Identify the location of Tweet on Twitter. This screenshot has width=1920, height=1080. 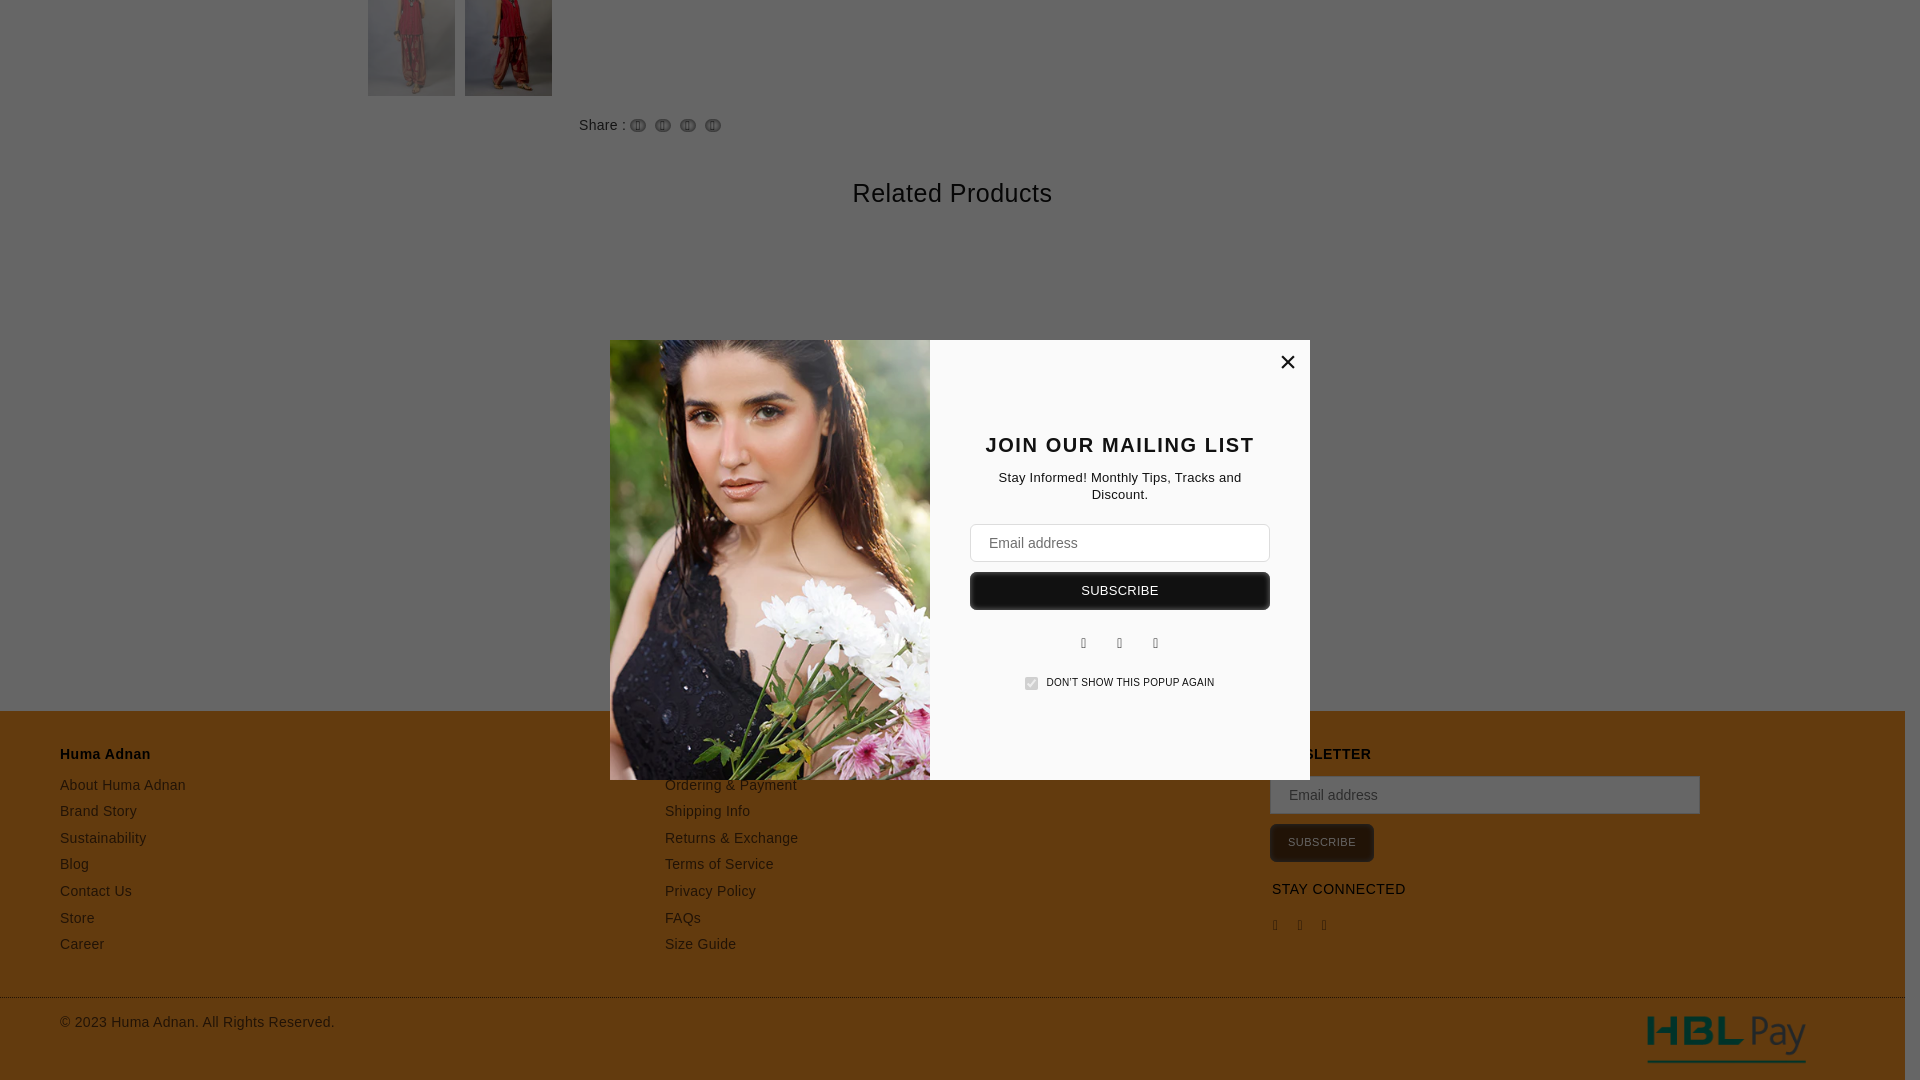
(662, 124).